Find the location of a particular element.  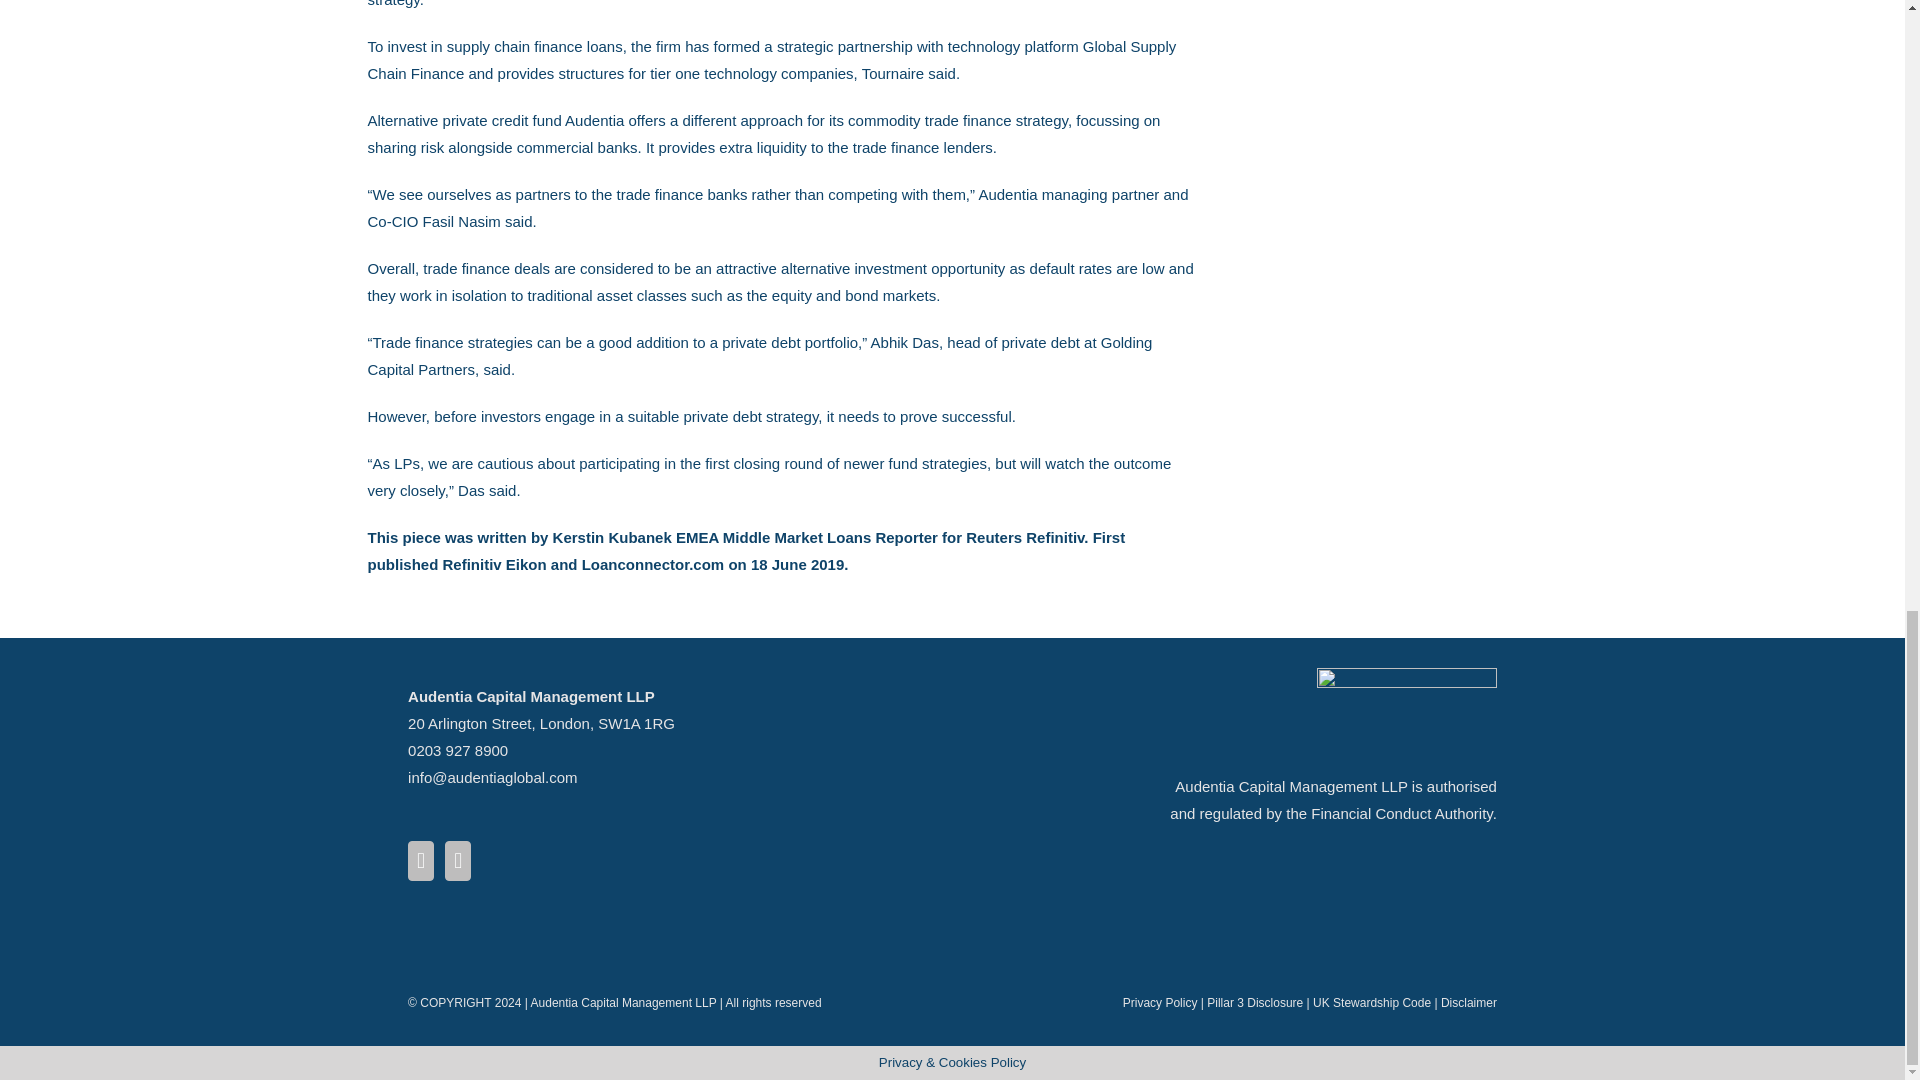

Twitter is located at coordinates (420, 861).